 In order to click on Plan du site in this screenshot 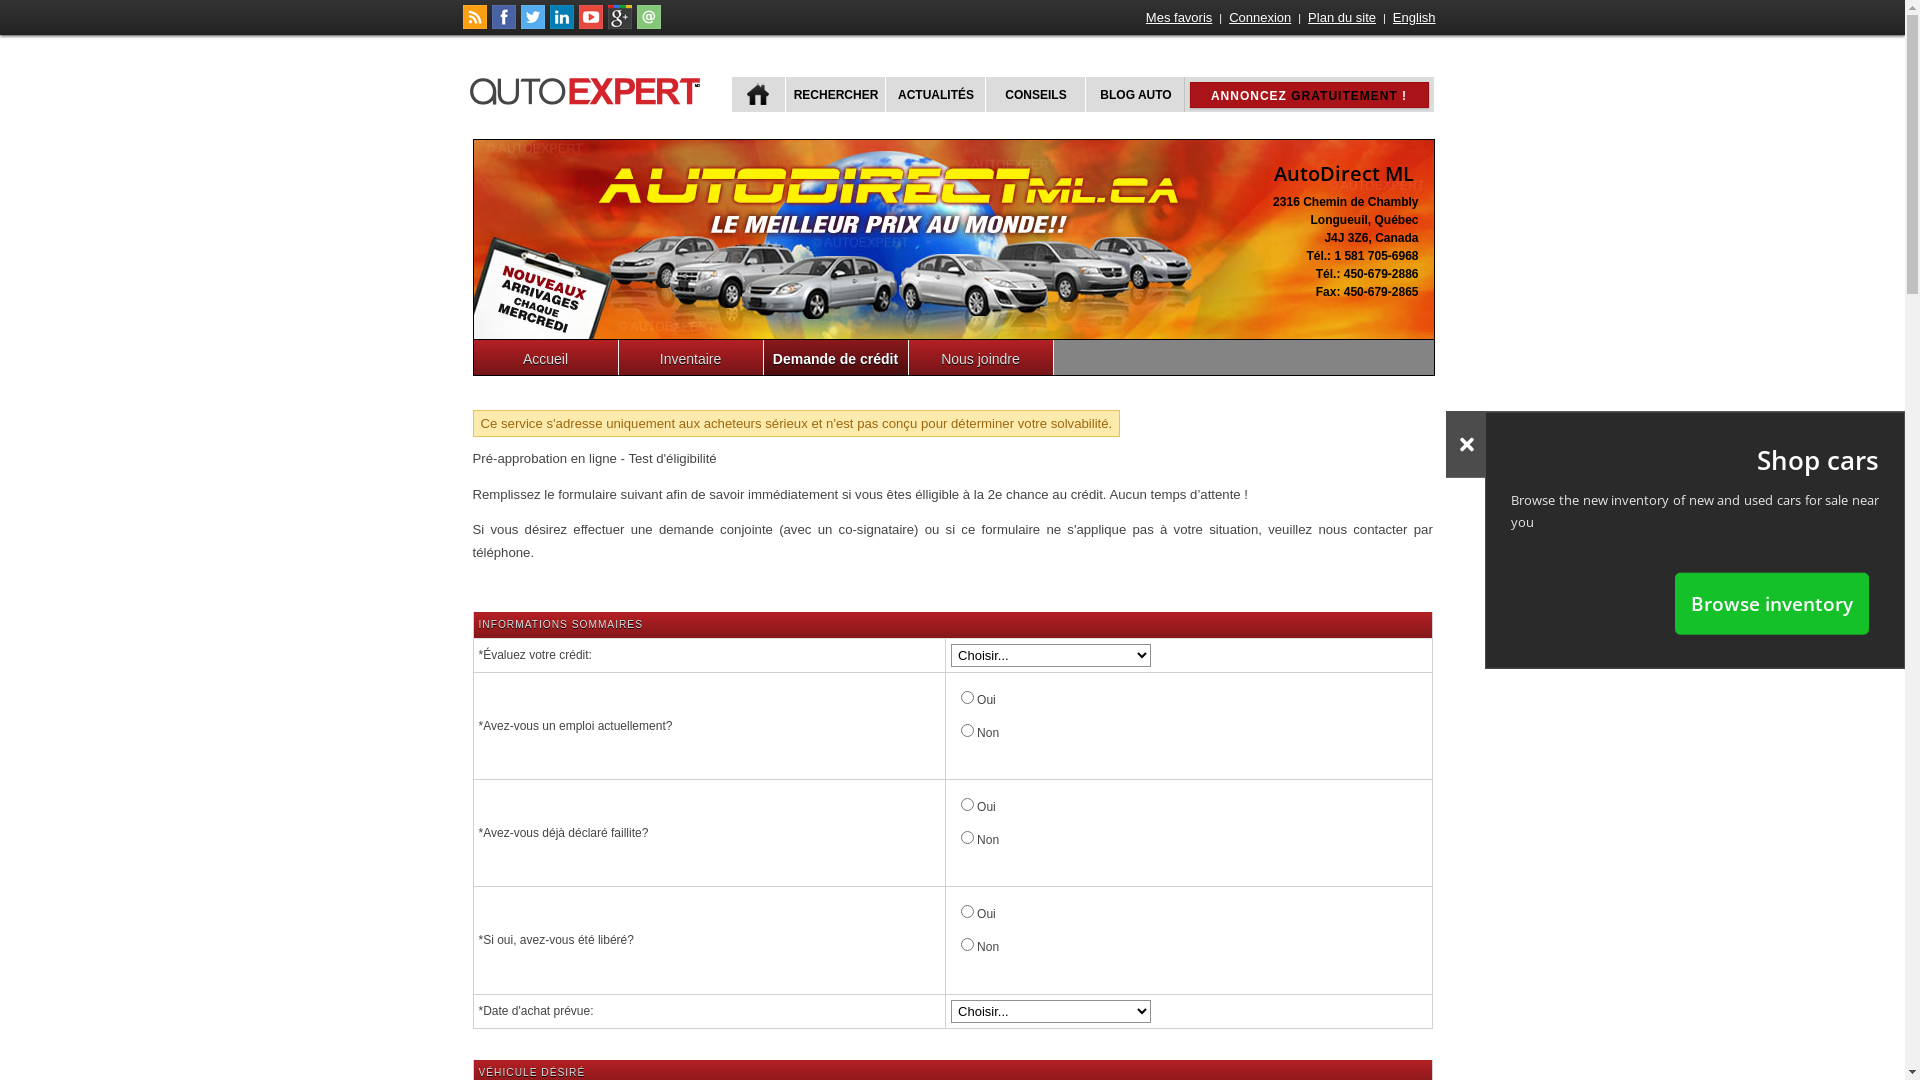, I will do `click(1342, 18)`.